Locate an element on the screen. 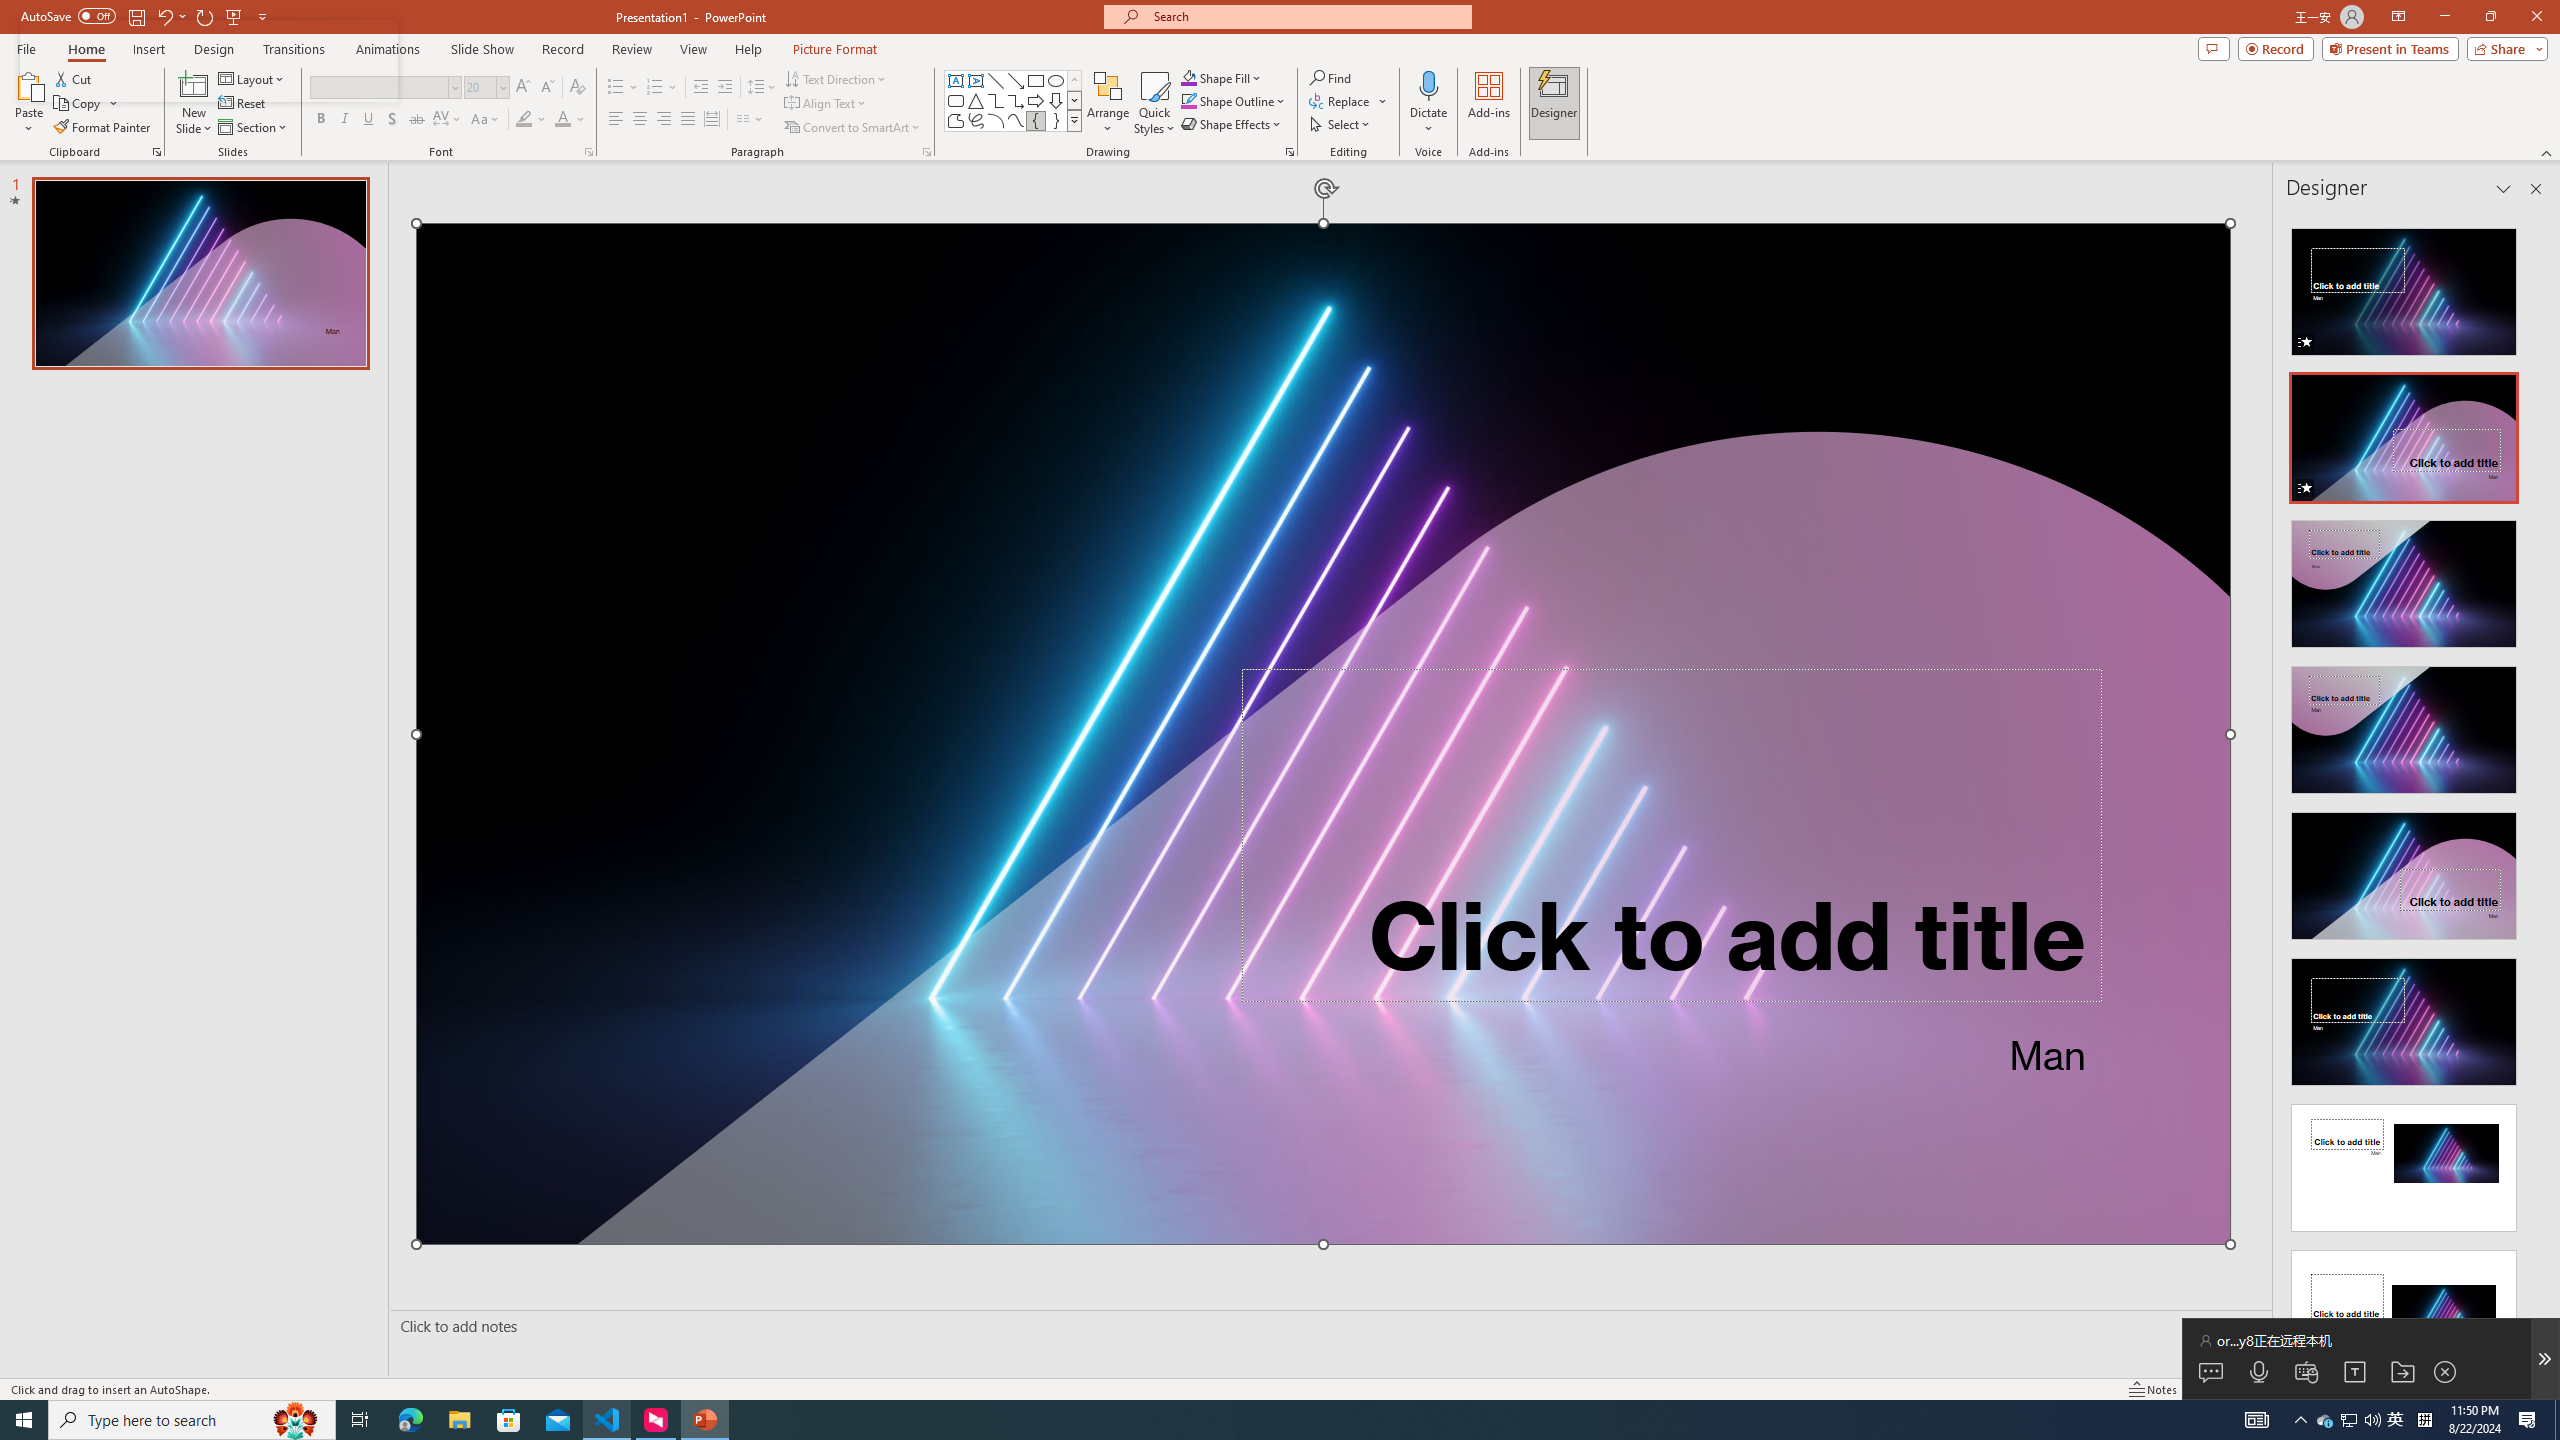  Shadow is located at coordinates (392, 120).